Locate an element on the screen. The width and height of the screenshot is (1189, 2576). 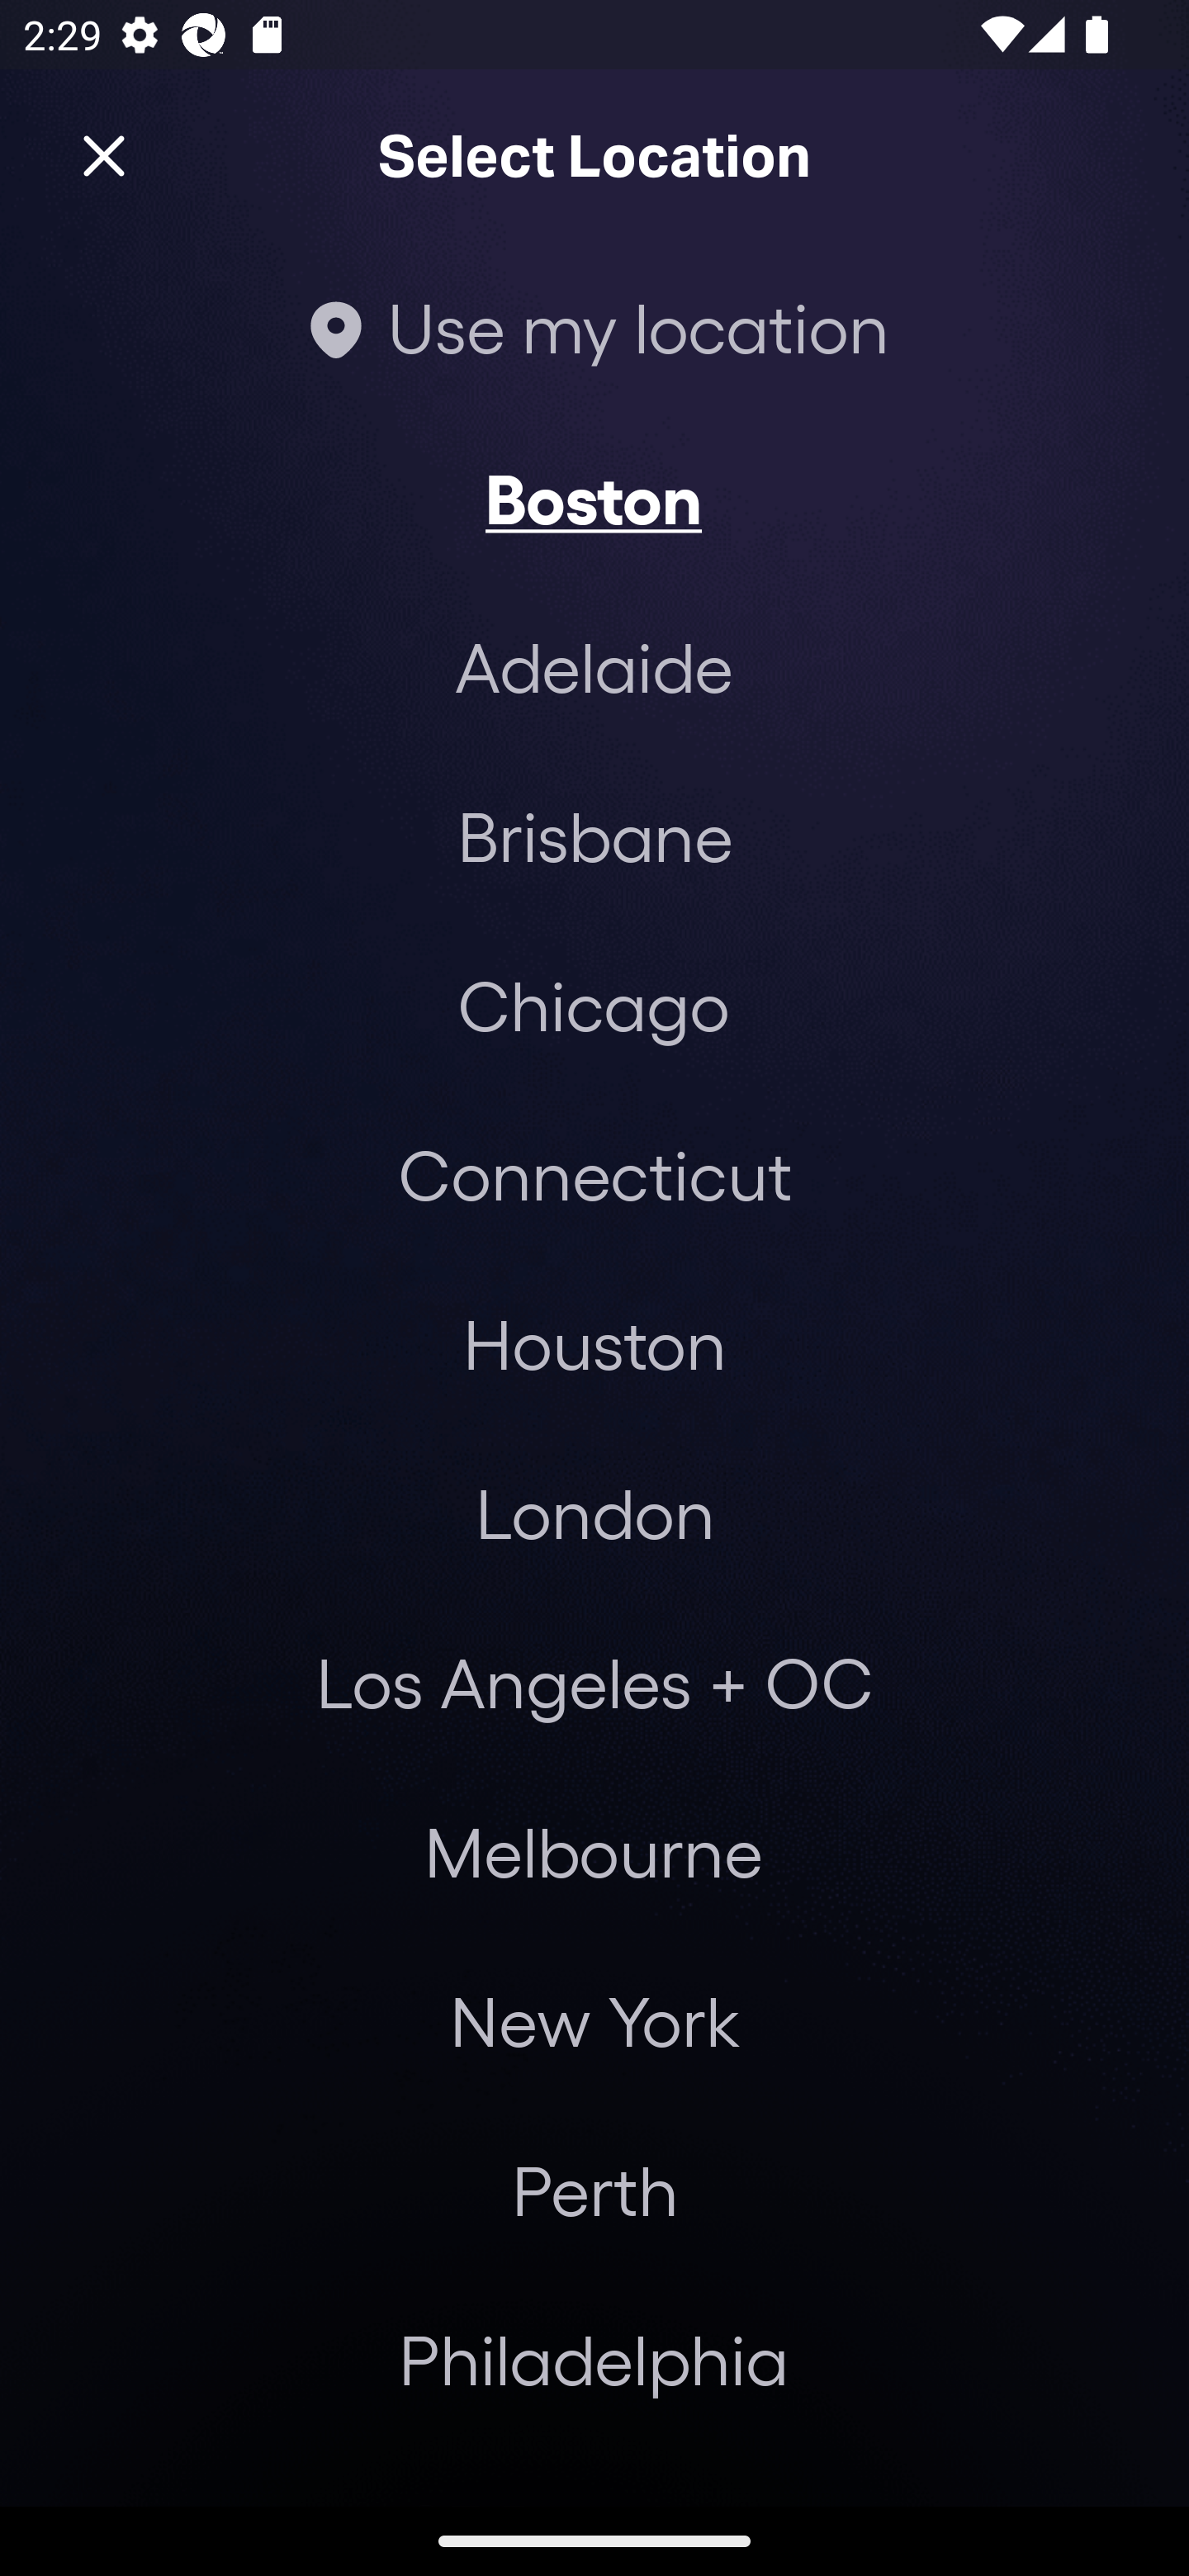
Adelaide is located at coordinates (594, 667).